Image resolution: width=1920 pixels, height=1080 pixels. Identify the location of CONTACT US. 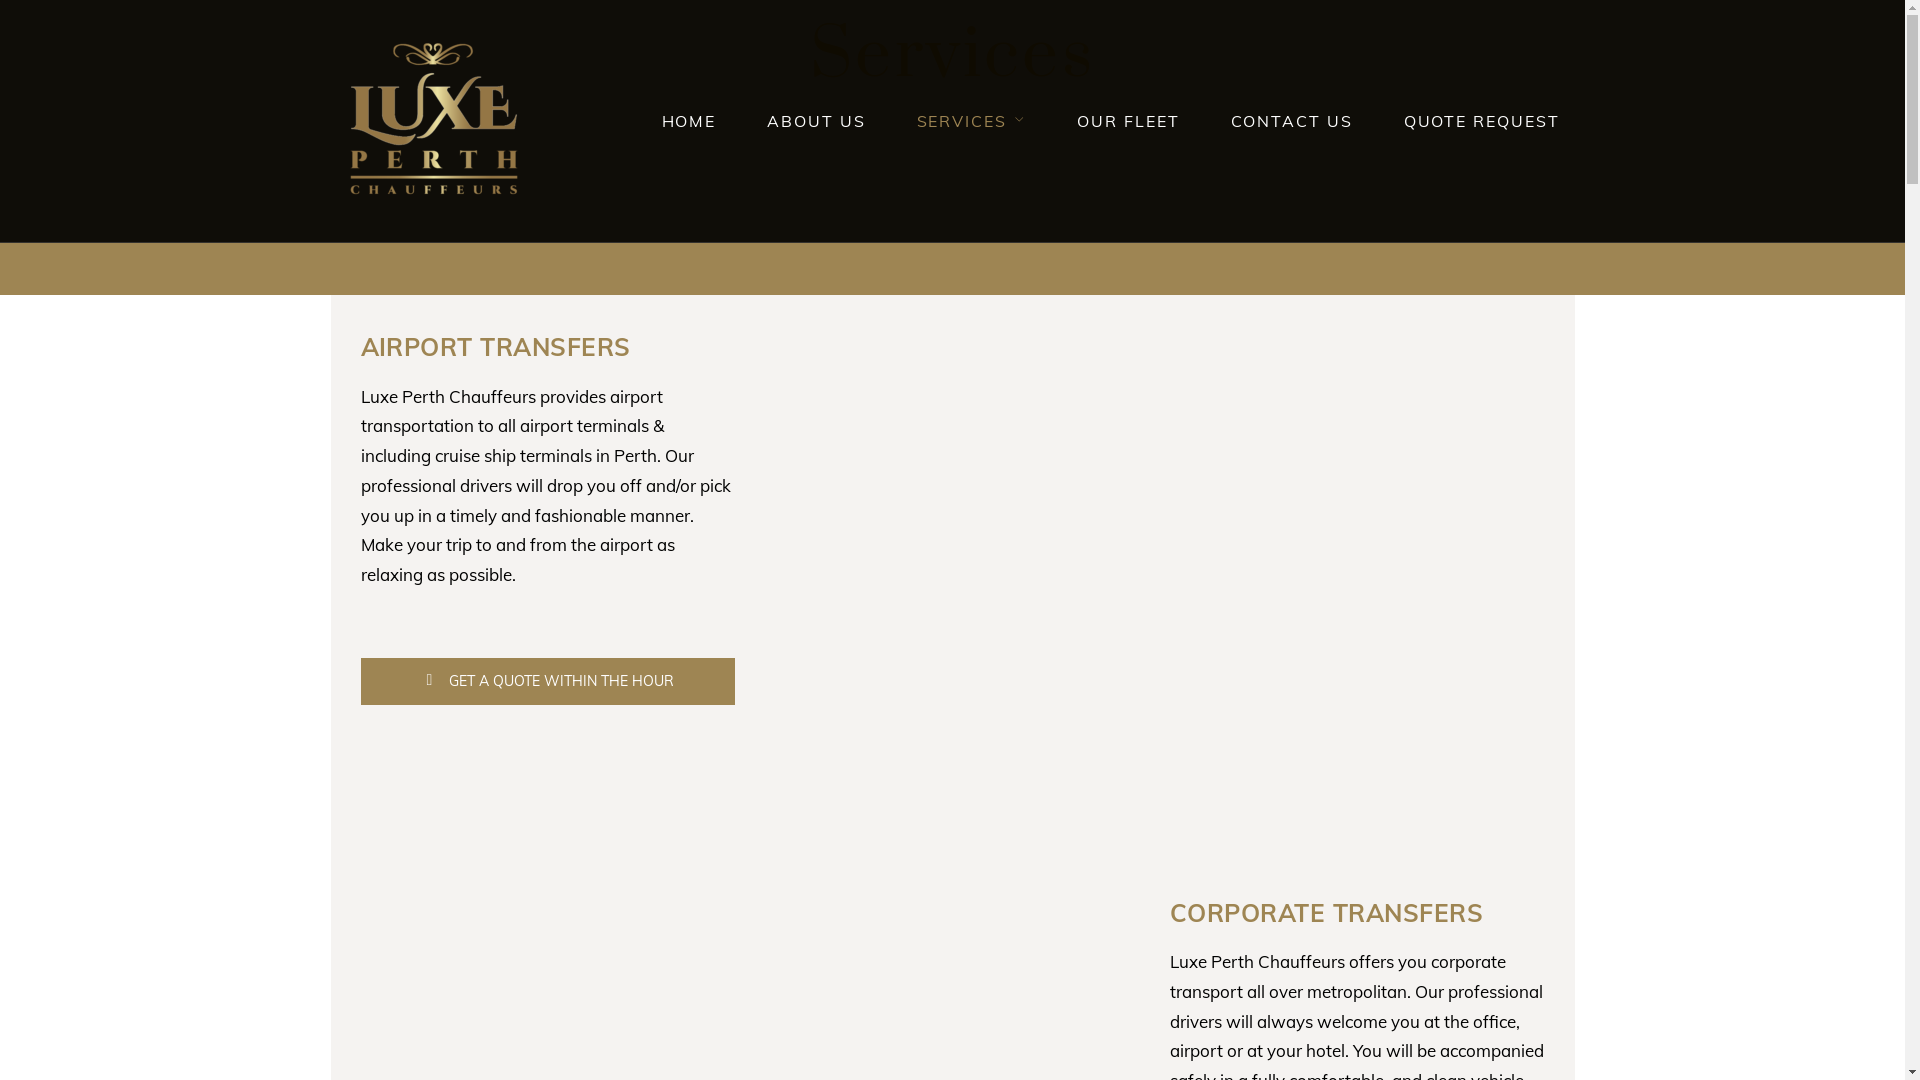
(1291, 121).